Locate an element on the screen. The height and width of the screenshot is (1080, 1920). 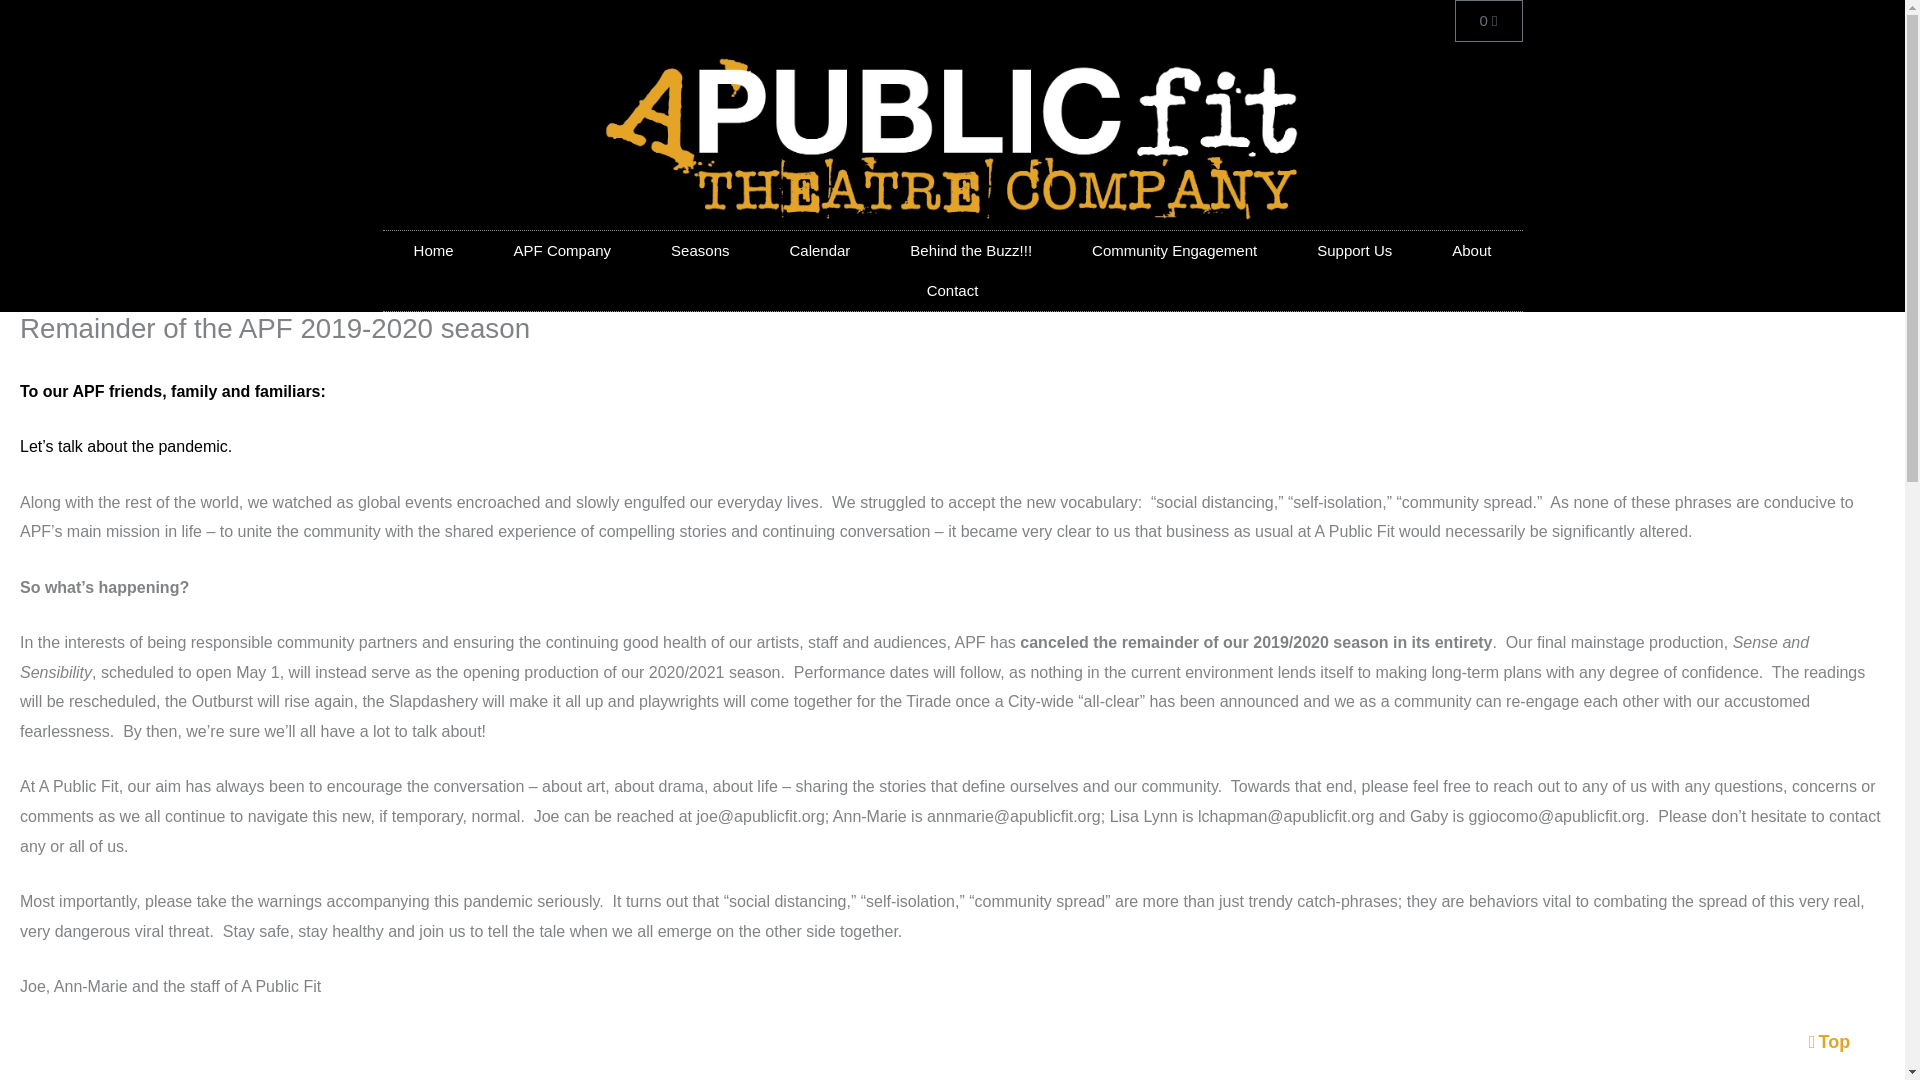
Contact is located at coordinates (818, 251).